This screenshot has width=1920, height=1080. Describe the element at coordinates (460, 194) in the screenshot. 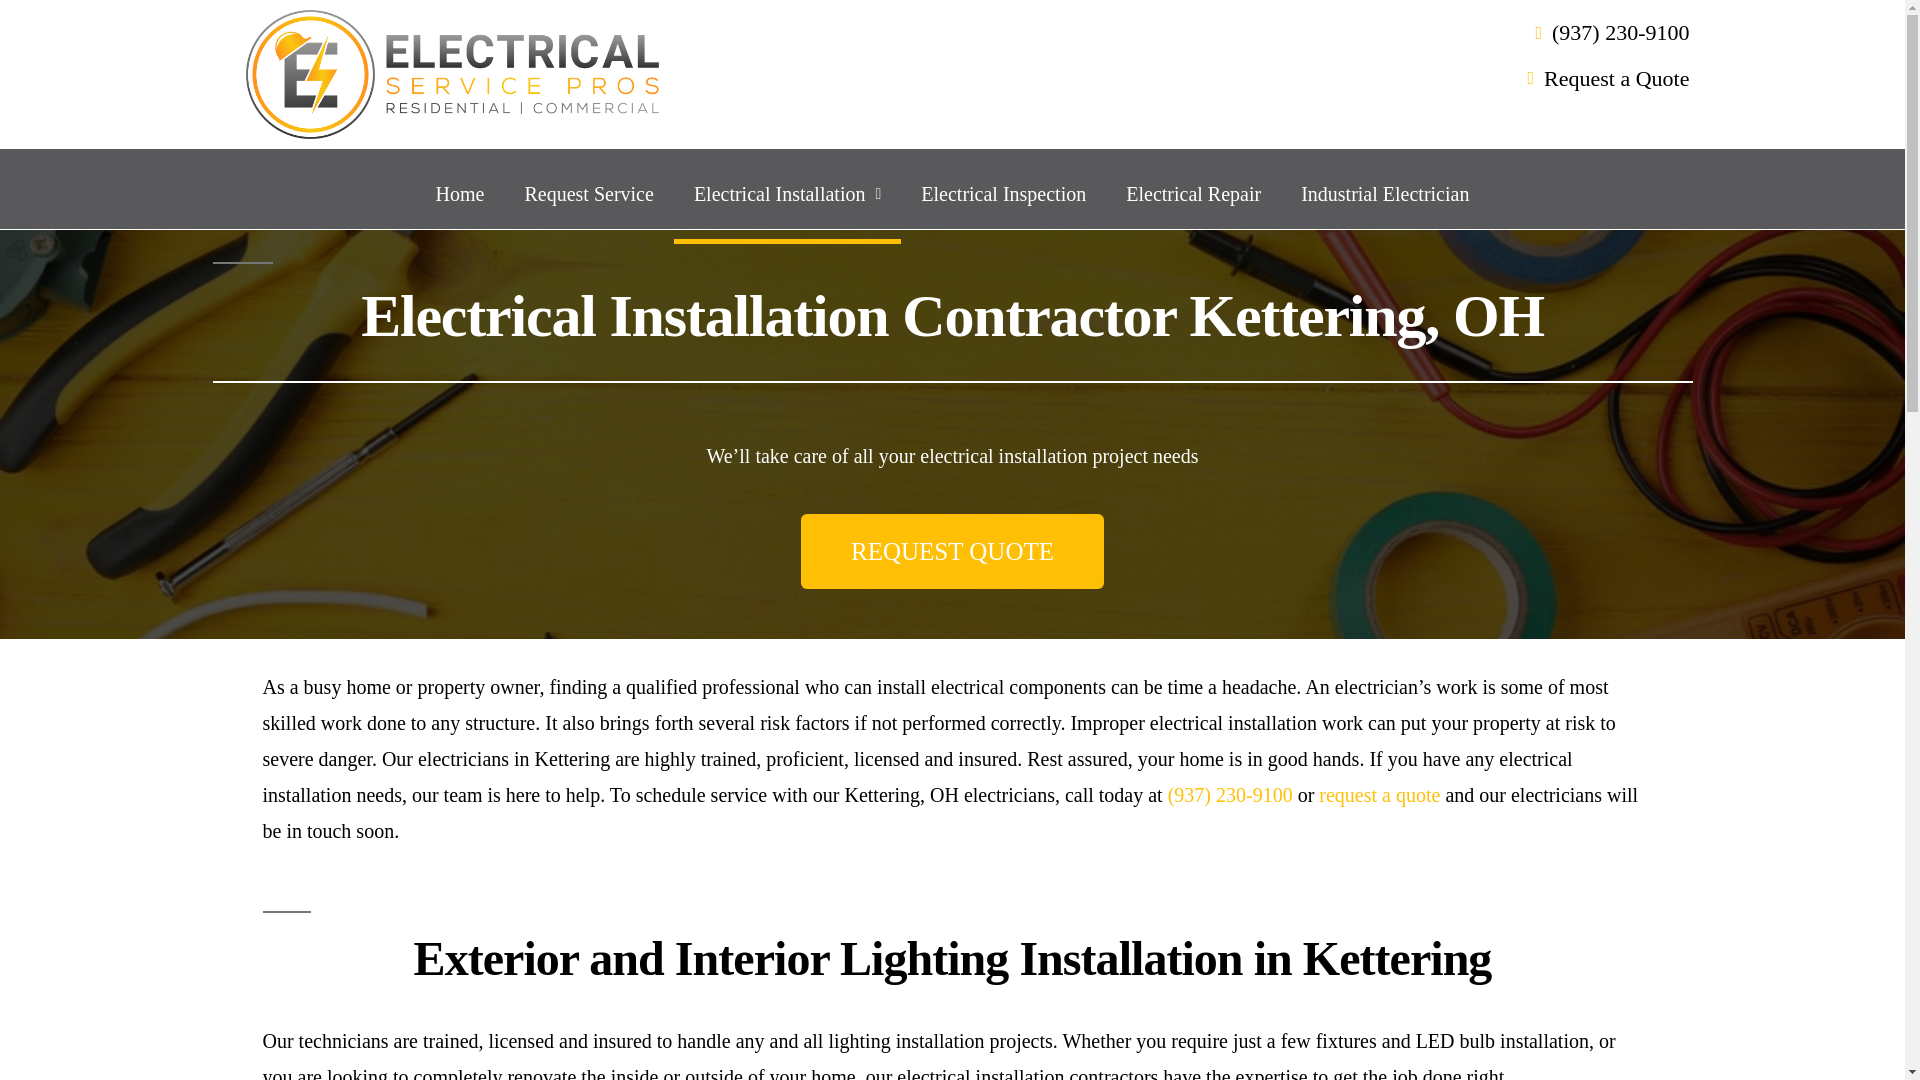

I see `Home` at that location.